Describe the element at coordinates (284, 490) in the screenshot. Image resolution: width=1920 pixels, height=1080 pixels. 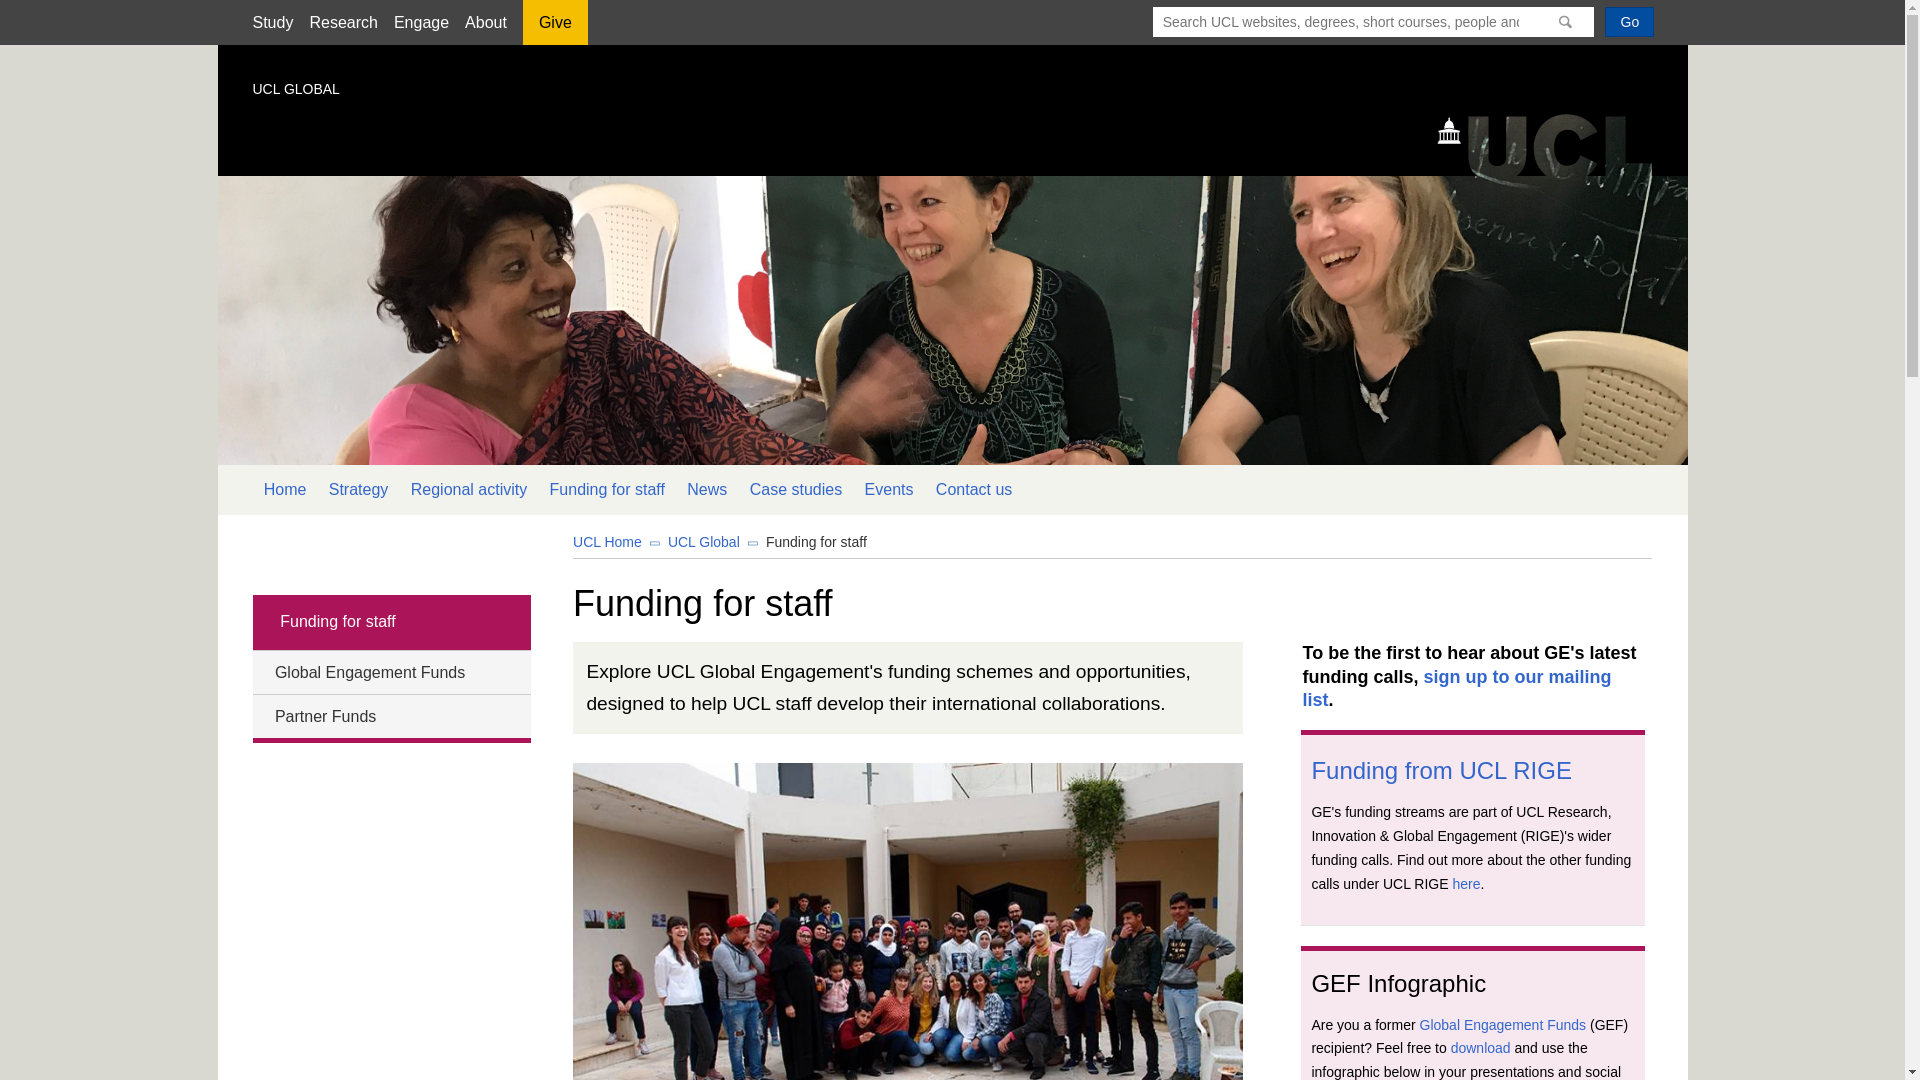
I see `Home` at that location.